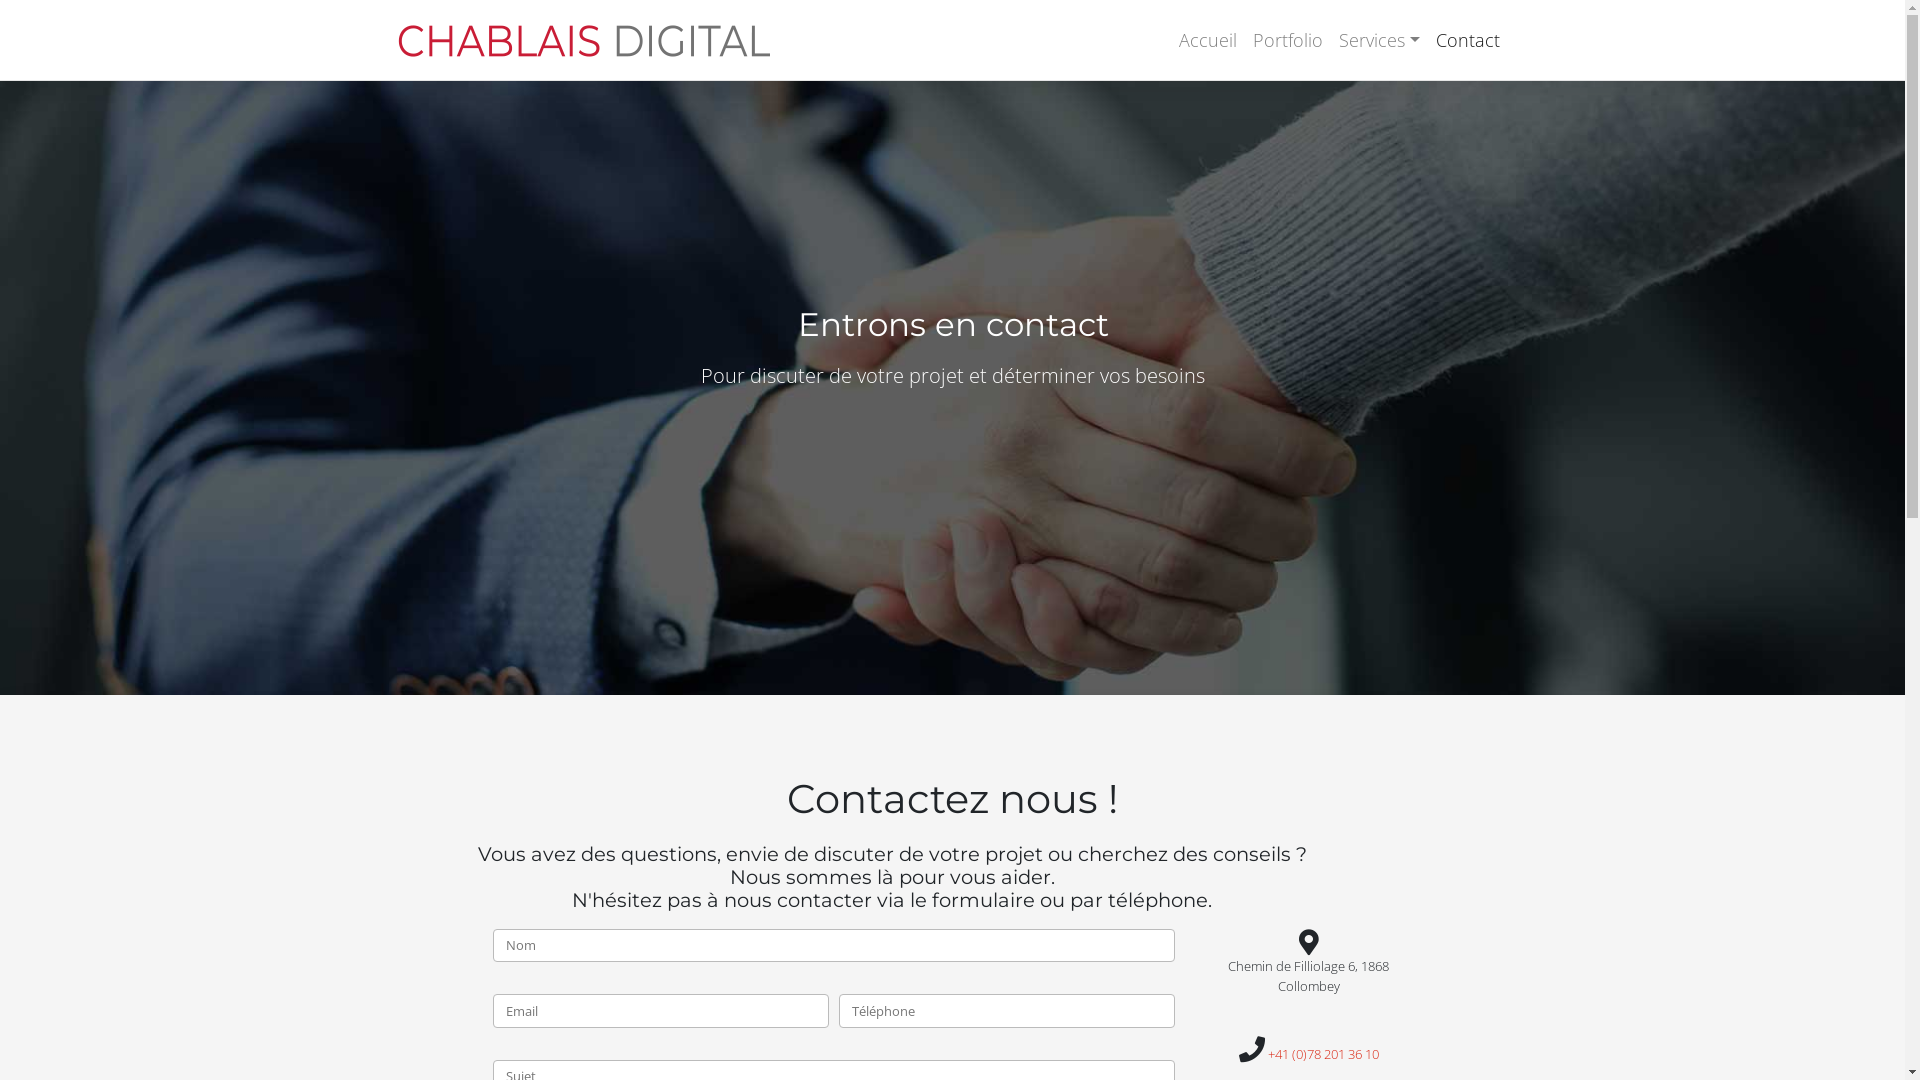 This screenshot has height=1080, width=1920. Describe the element at coordinates (1324, 1054) in the screenshot. I see `+41 (0)78 201 36 10` at that location.